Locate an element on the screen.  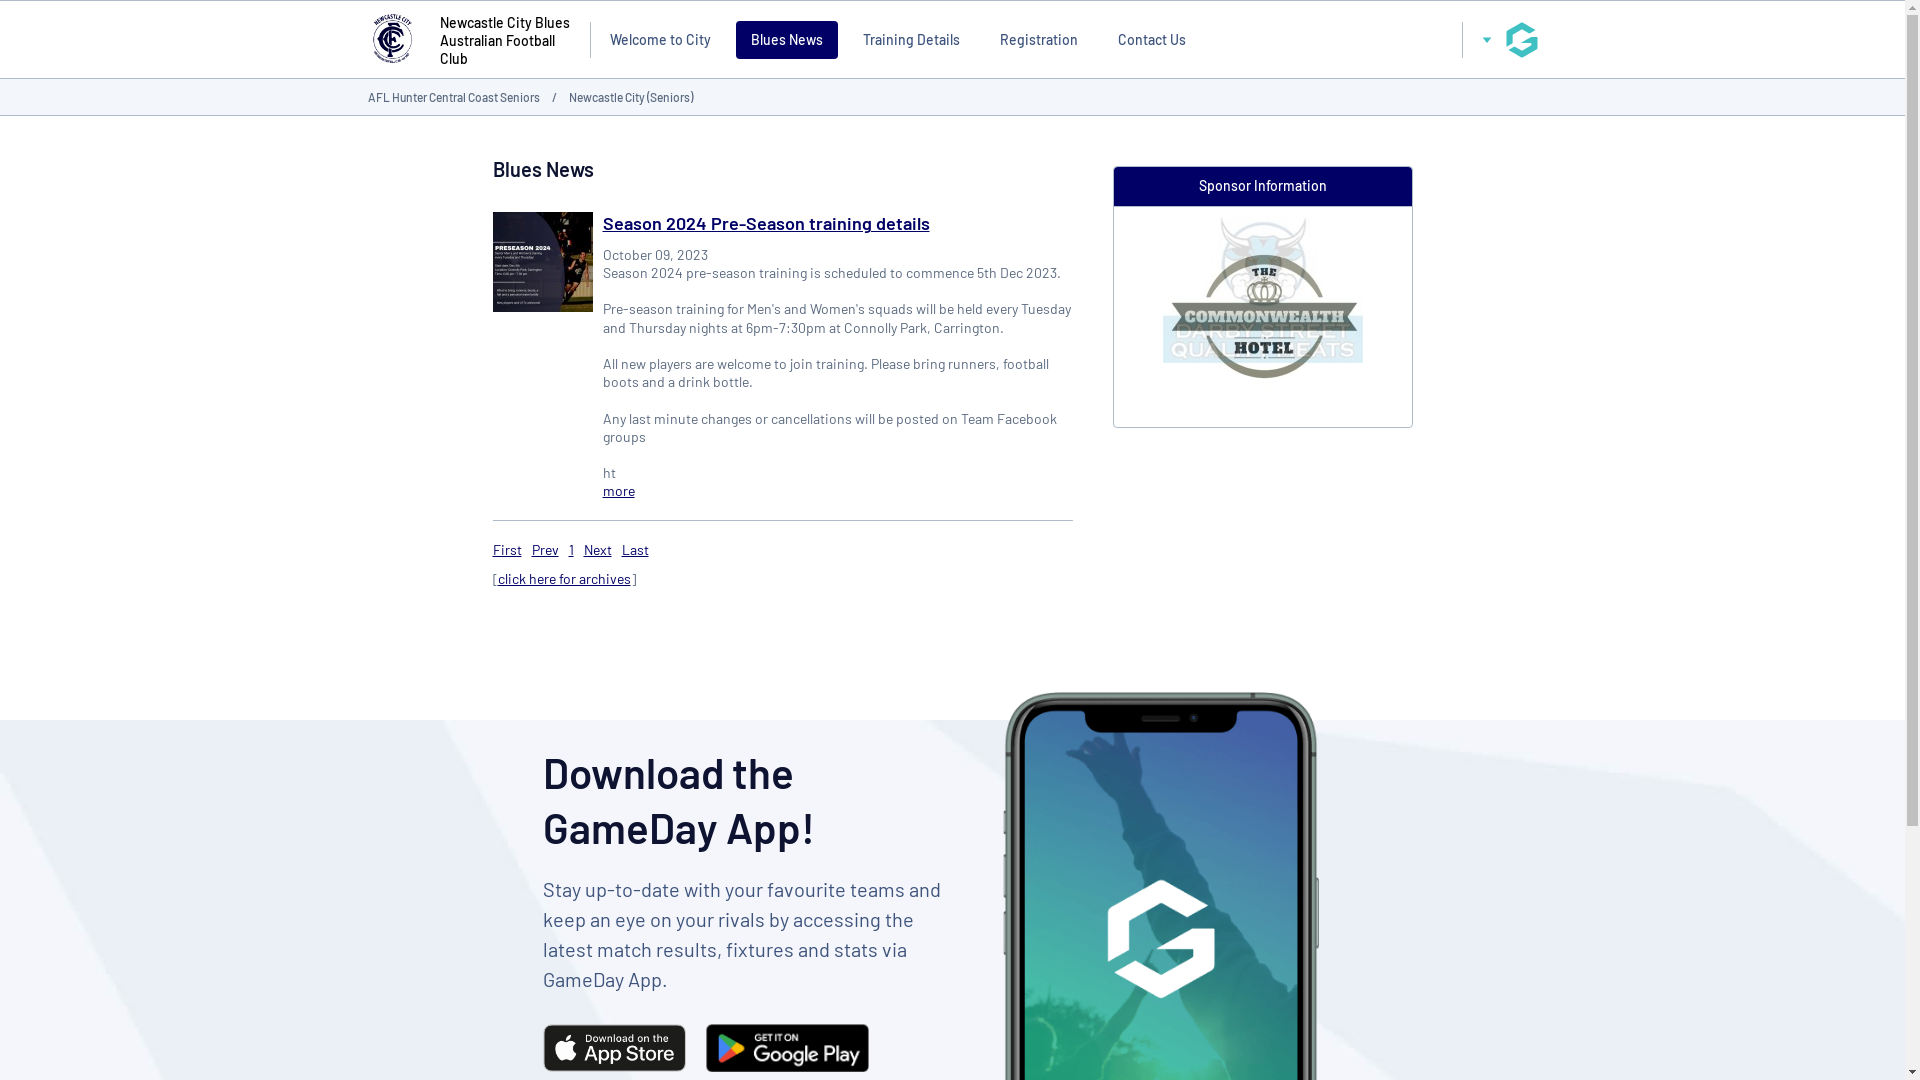
AFL Hunter Central Coast Seniors is located at coordinates (454, 97).